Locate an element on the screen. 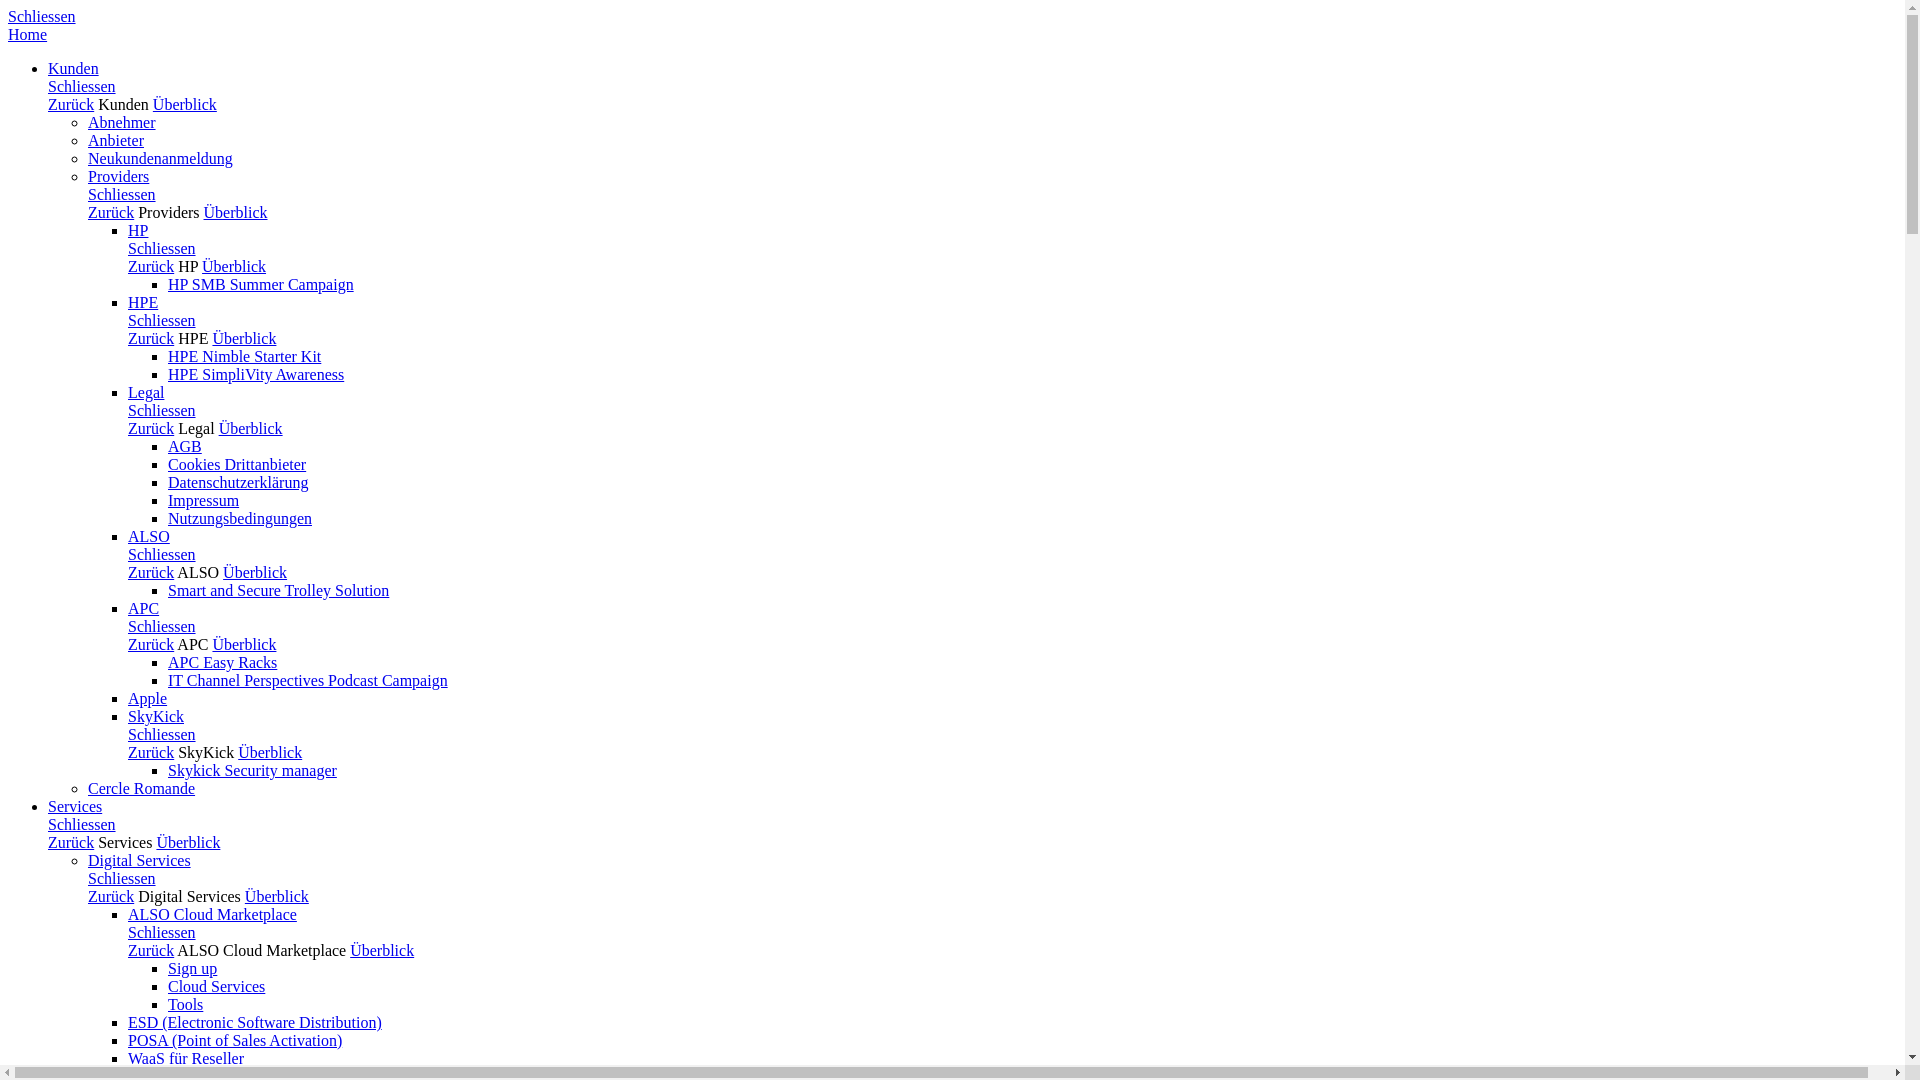 This screenshot has width=1920, height=1080. Schliessen is located at coordinates (162, 248).